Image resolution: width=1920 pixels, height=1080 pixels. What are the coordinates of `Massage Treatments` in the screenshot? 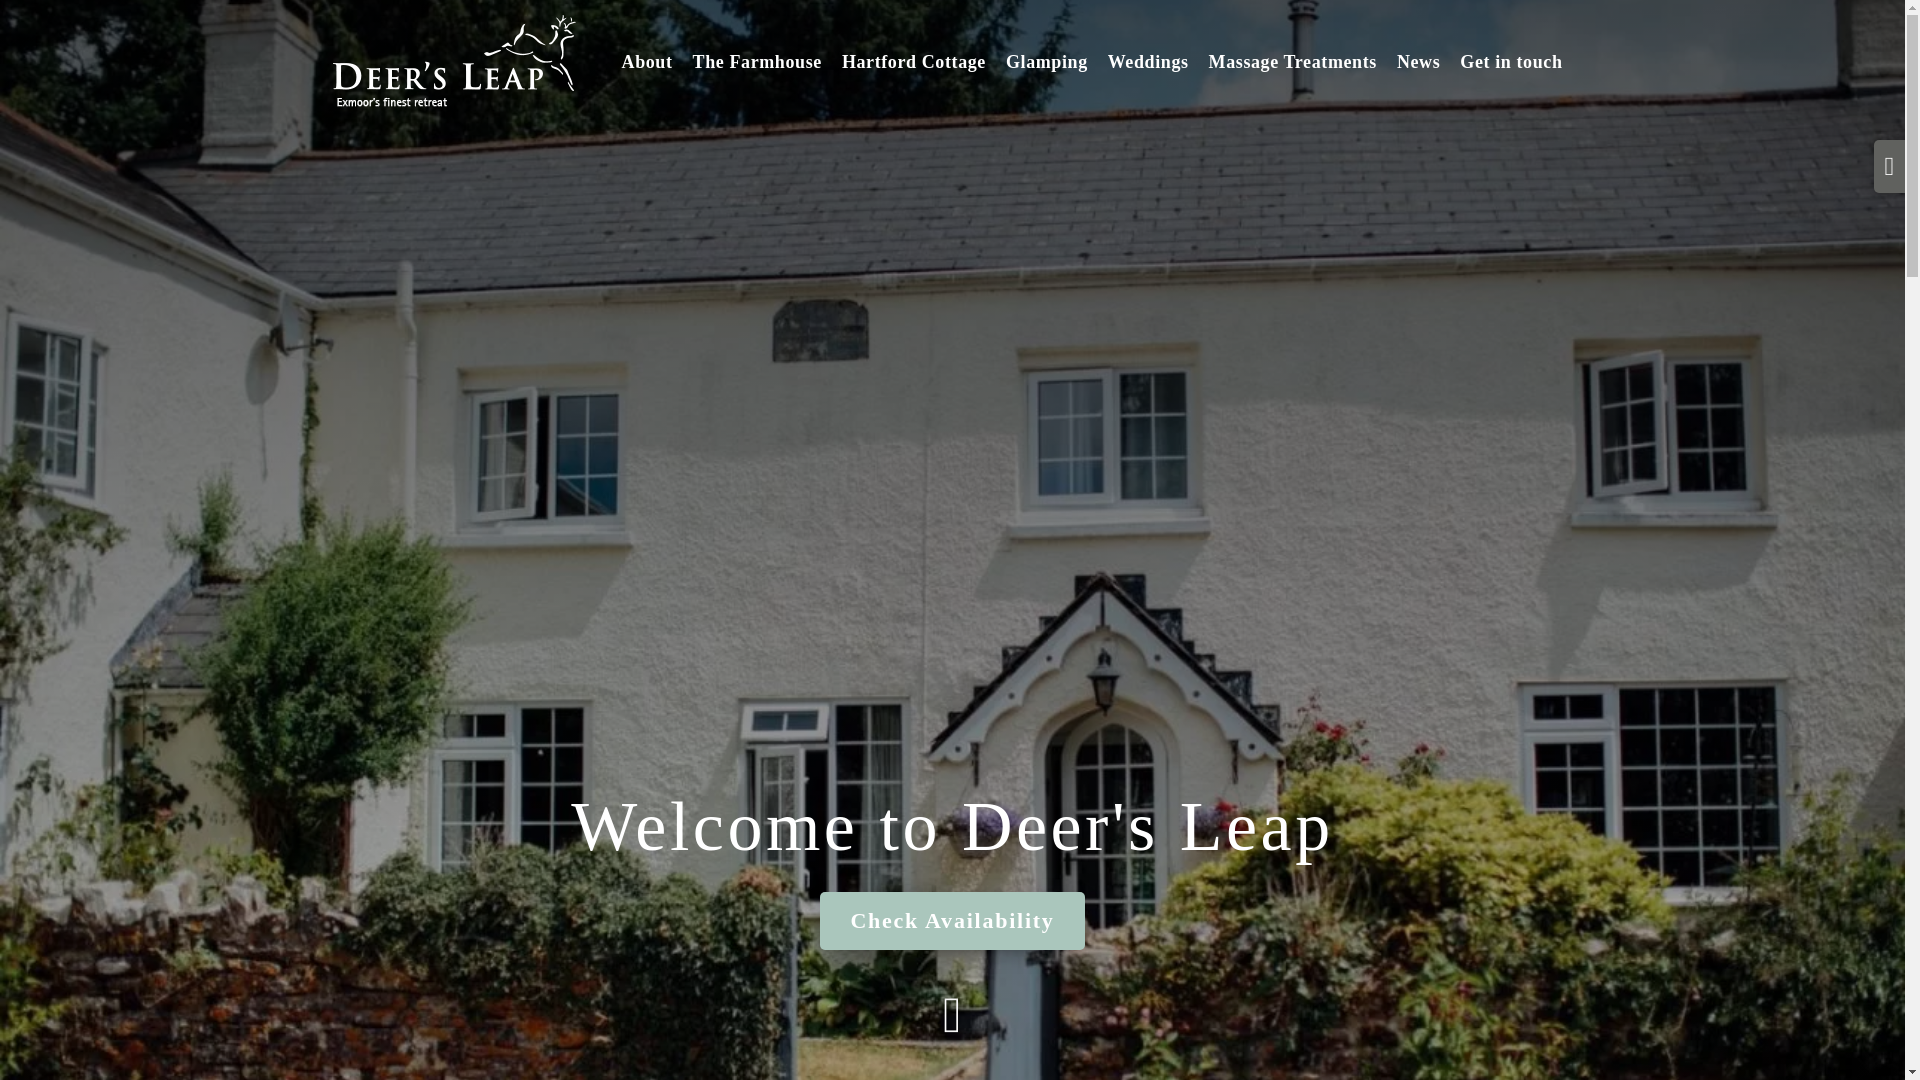 It's located at (1292, 61).